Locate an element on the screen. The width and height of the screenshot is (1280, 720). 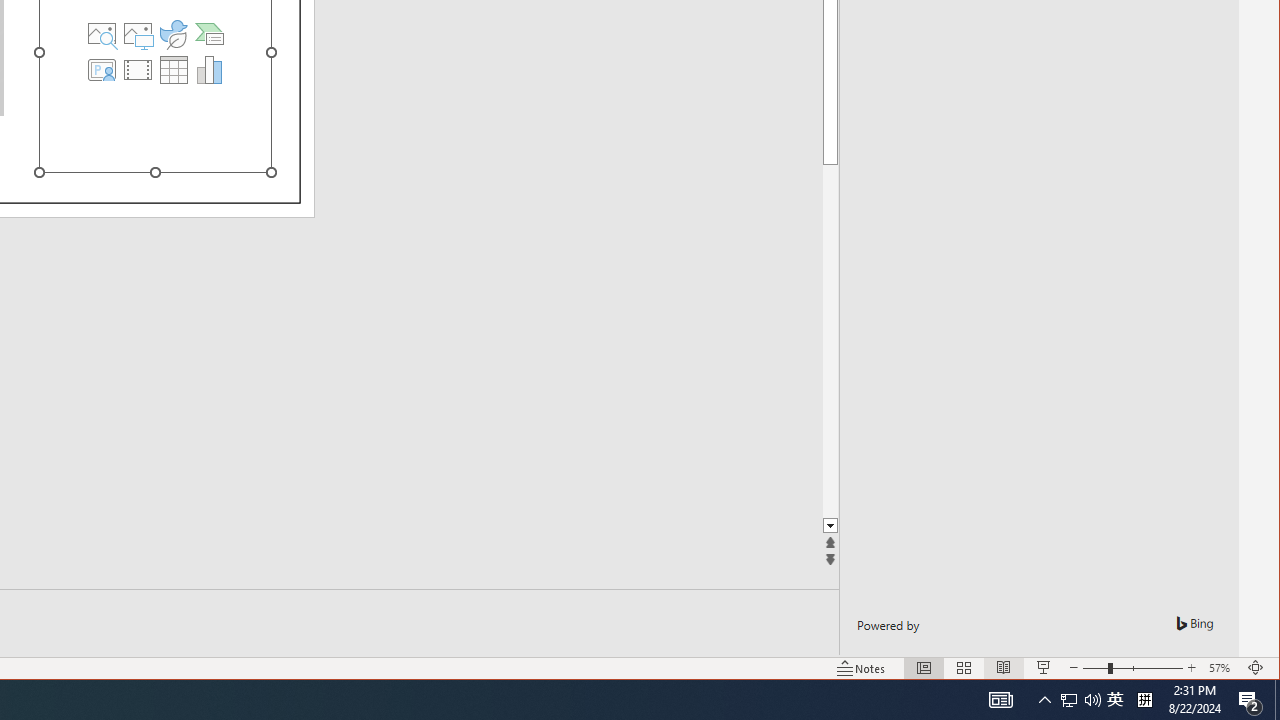
Stock Images is located at coordinates (137, 70).